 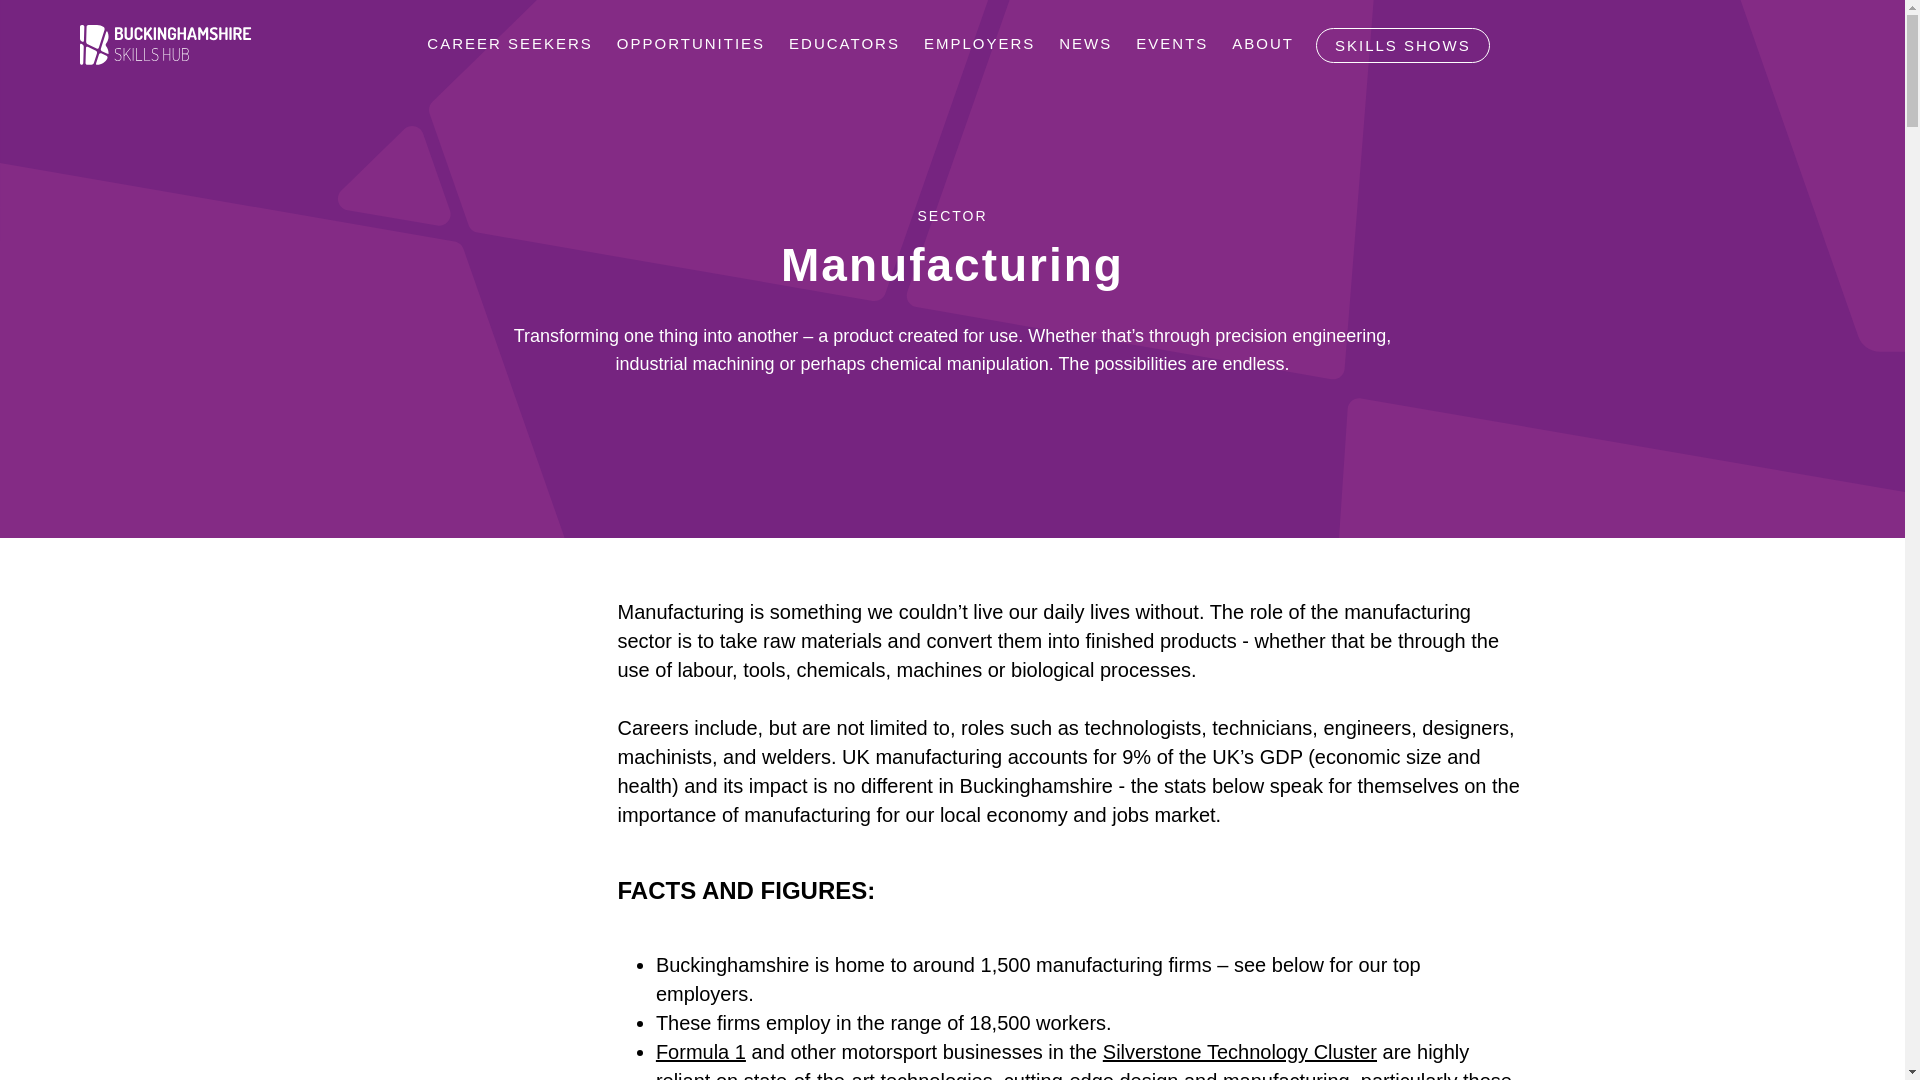 What do you see at coordinates (1402, 45) in the screenshot?
I see `SKILLS SHOWS` at bounding box center [1402, 45].